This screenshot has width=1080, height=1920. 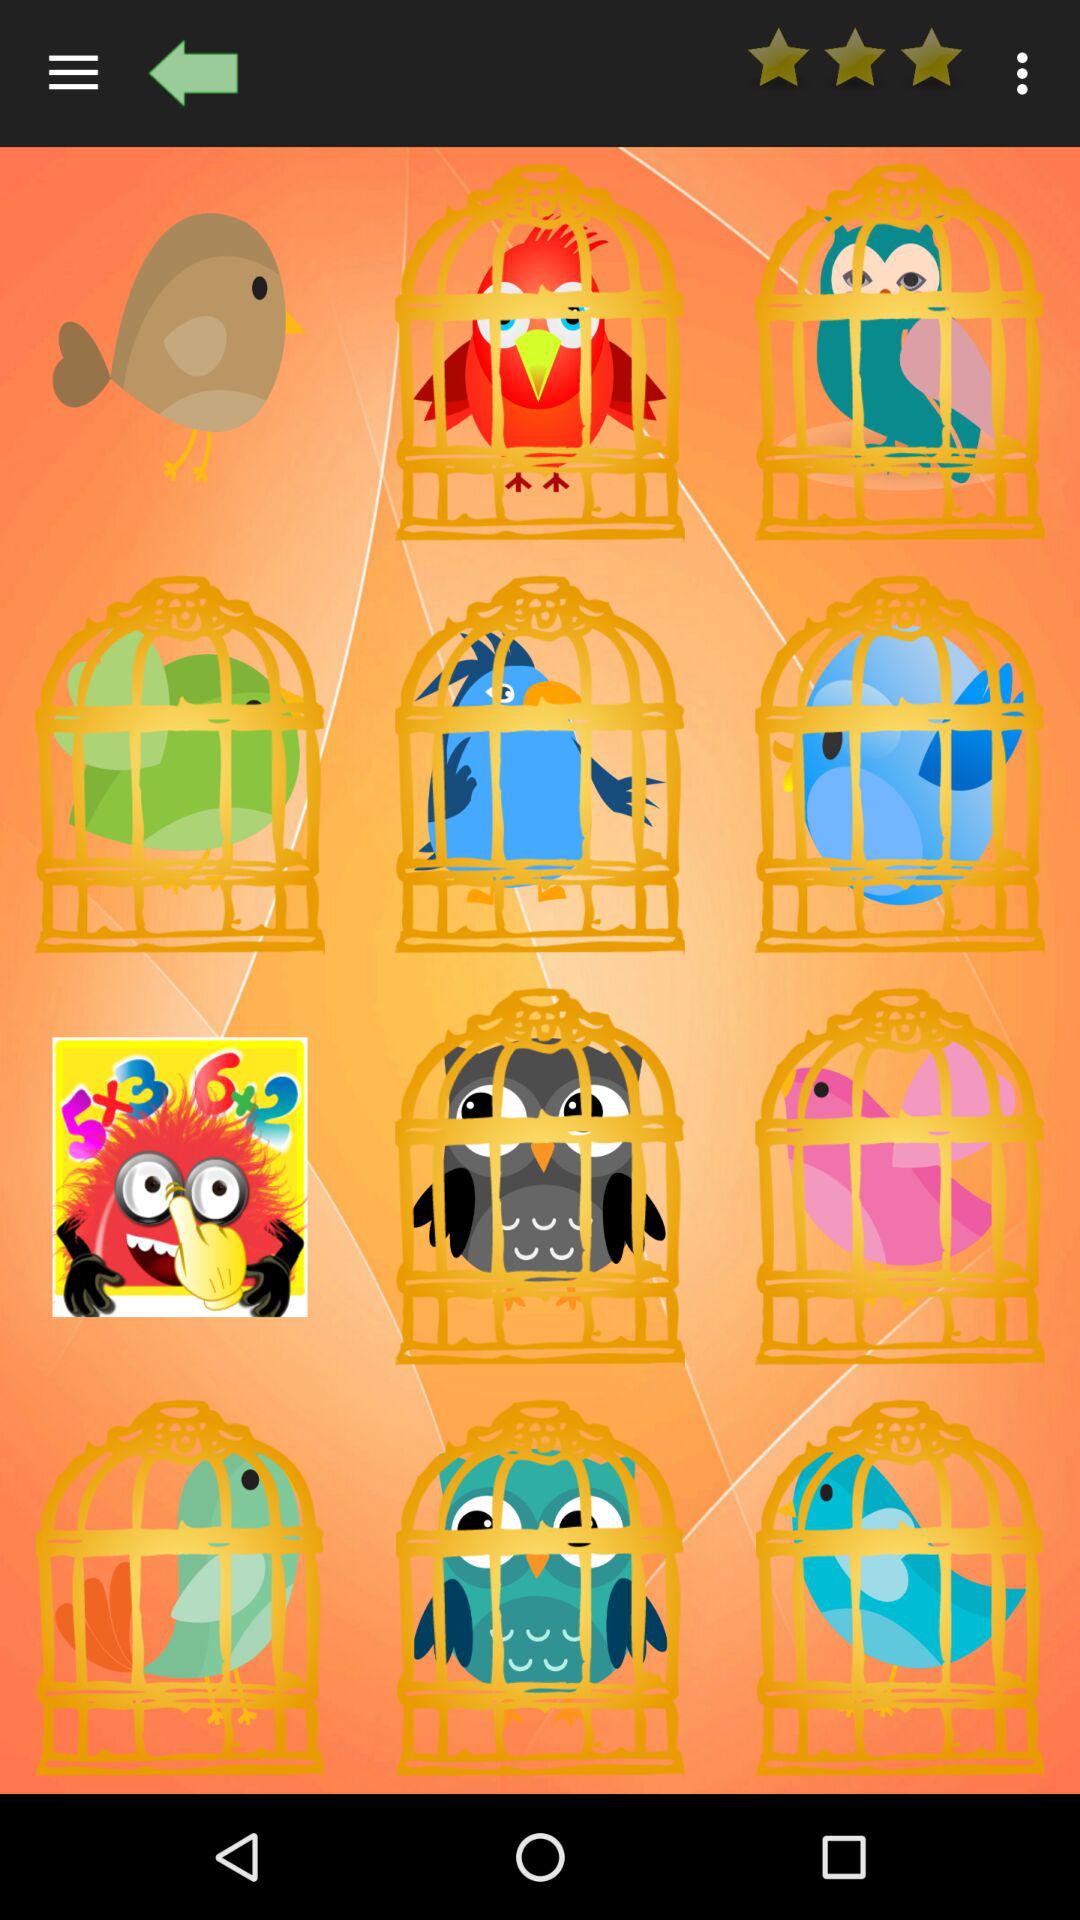 What do you see at coordinates (540, 1588) in the screenshot?
I see `select parrot in cage` at bounding box center [540, 1588].